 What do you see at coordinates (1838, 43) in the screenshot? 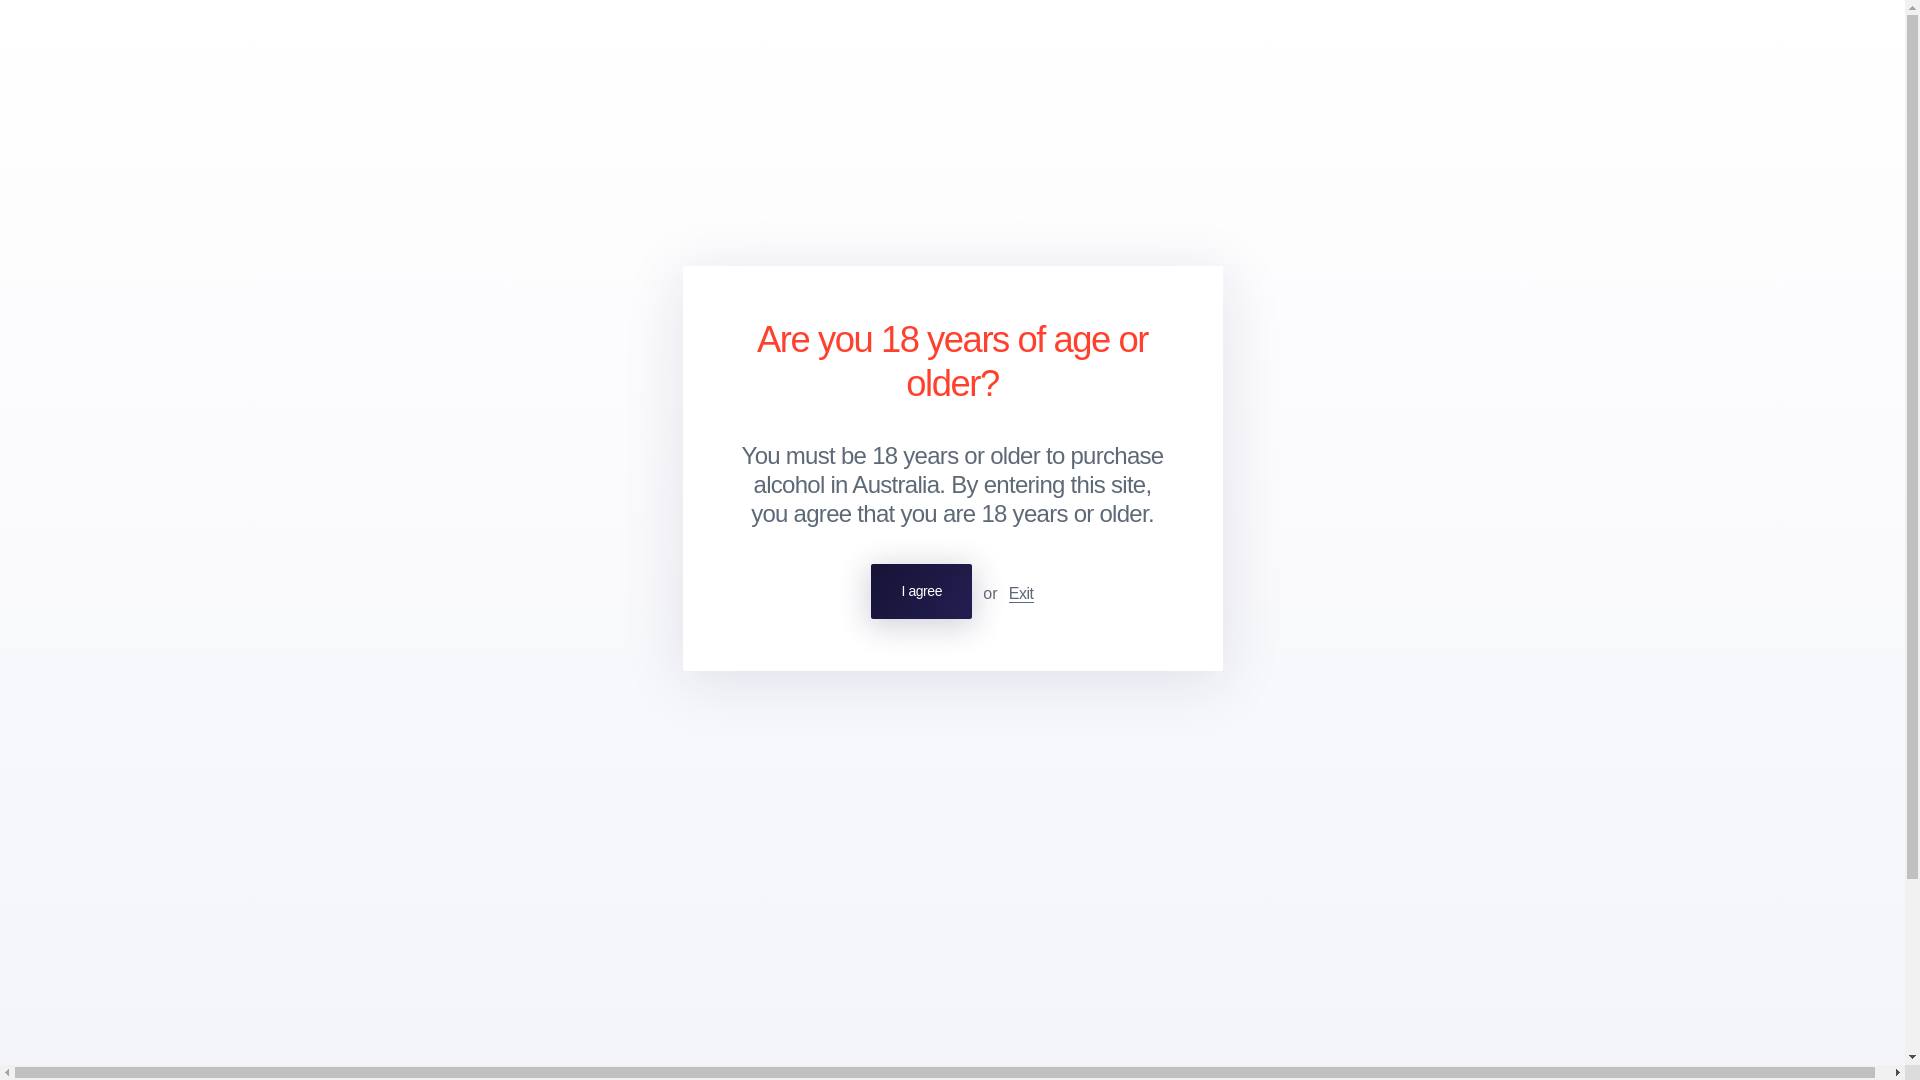
I see `Tasting notes` at bounding box center [1838, 43].